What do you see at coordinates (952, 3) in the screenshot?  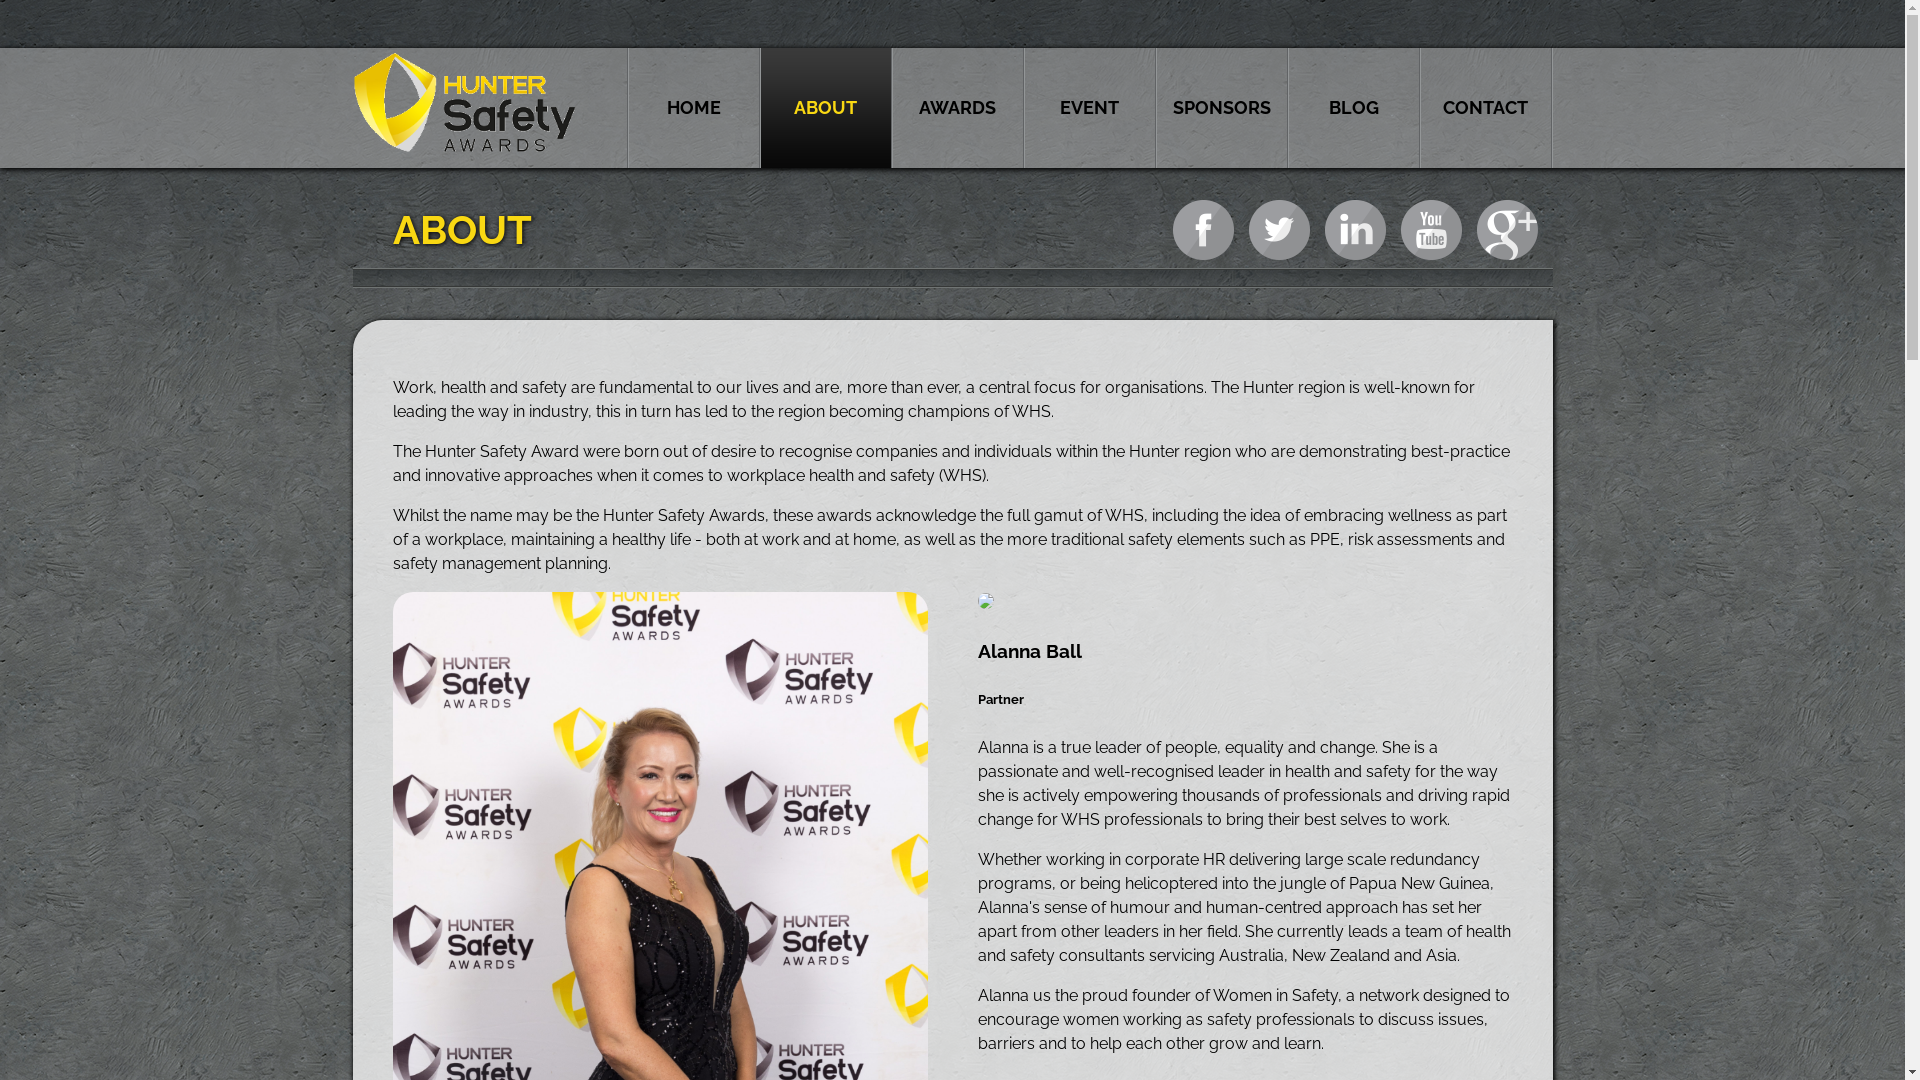 I see `Jump to navigation` at bounding box center [952, 3].